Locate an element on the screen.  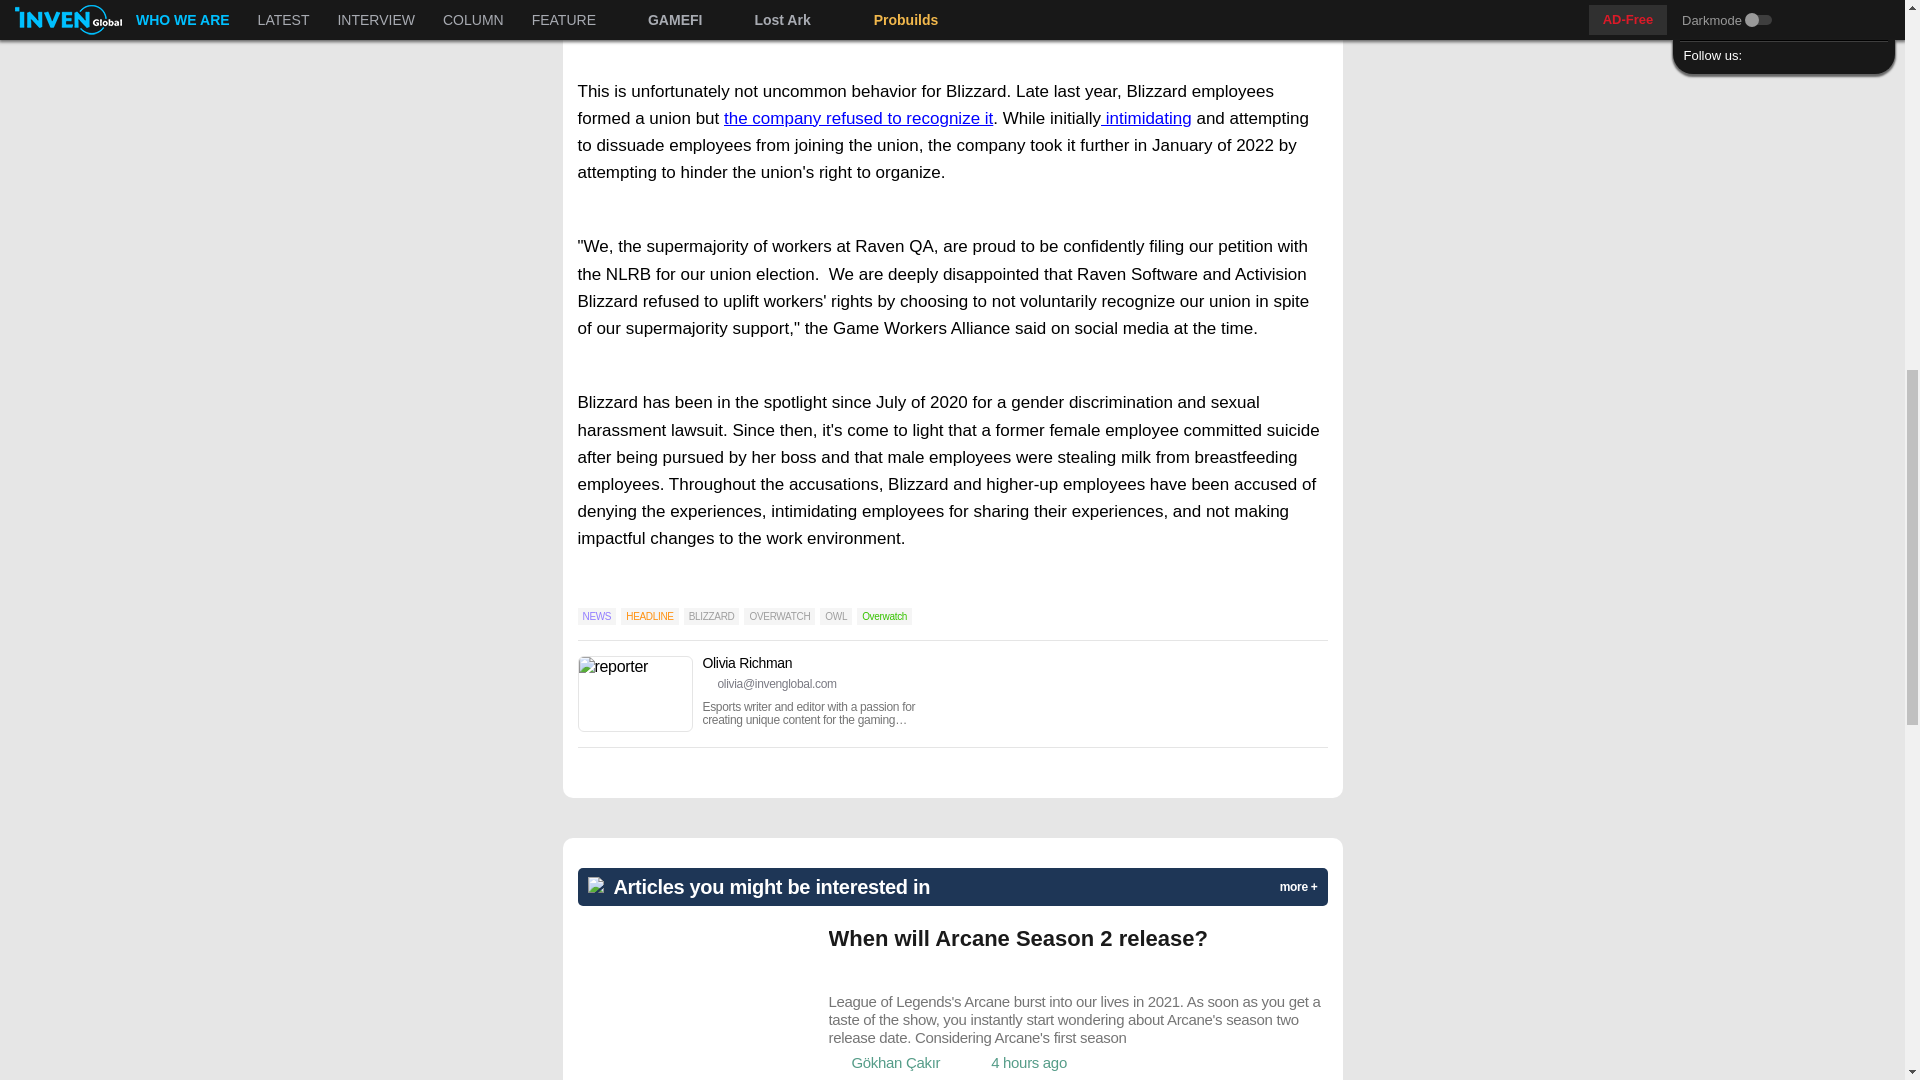
intimidating is located at coordinates (1146, 118).